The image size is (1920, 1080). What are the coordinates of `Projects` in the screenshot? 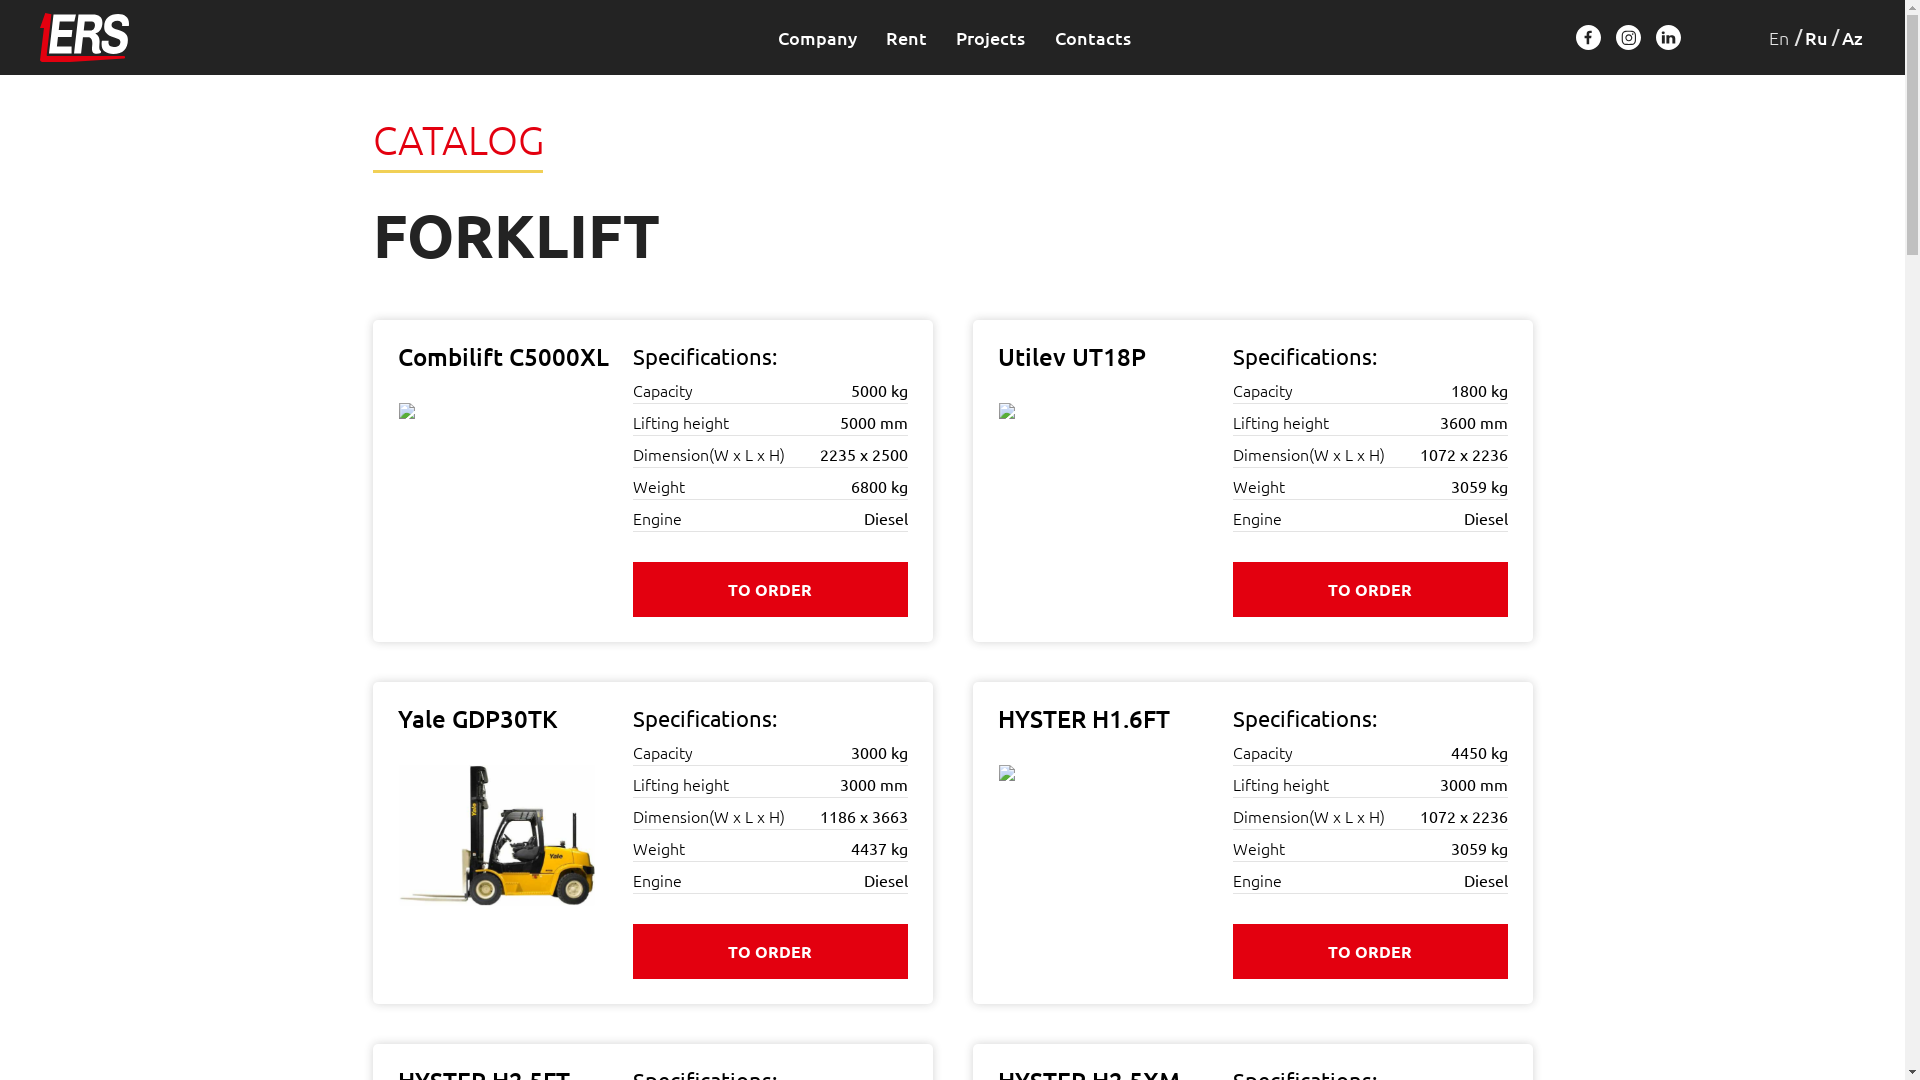 It's located at (990, 38).